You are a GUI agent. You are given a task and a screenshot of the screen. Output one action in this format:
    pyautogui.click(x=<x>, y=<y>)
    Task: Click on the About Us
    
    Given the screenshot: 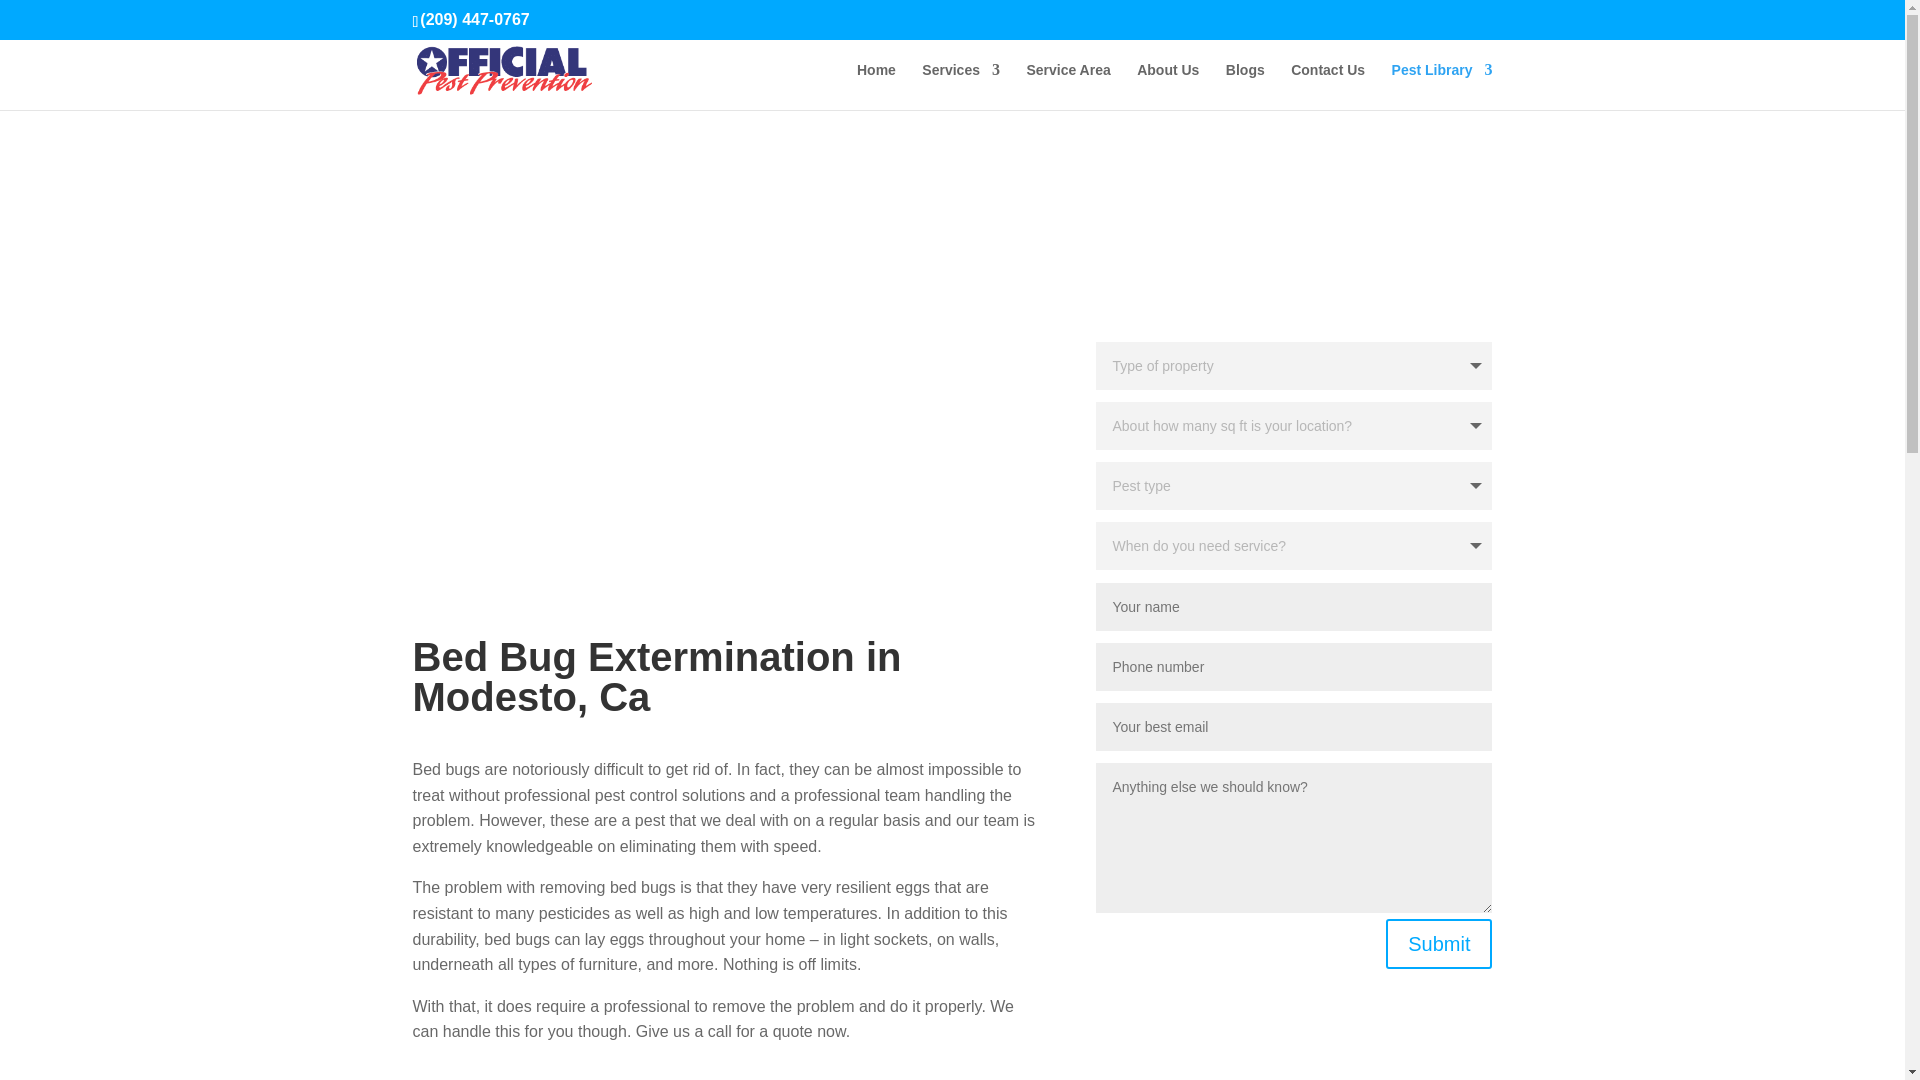 What is the action you would take?
    pyautogui.click(x=1167, y=86)
    